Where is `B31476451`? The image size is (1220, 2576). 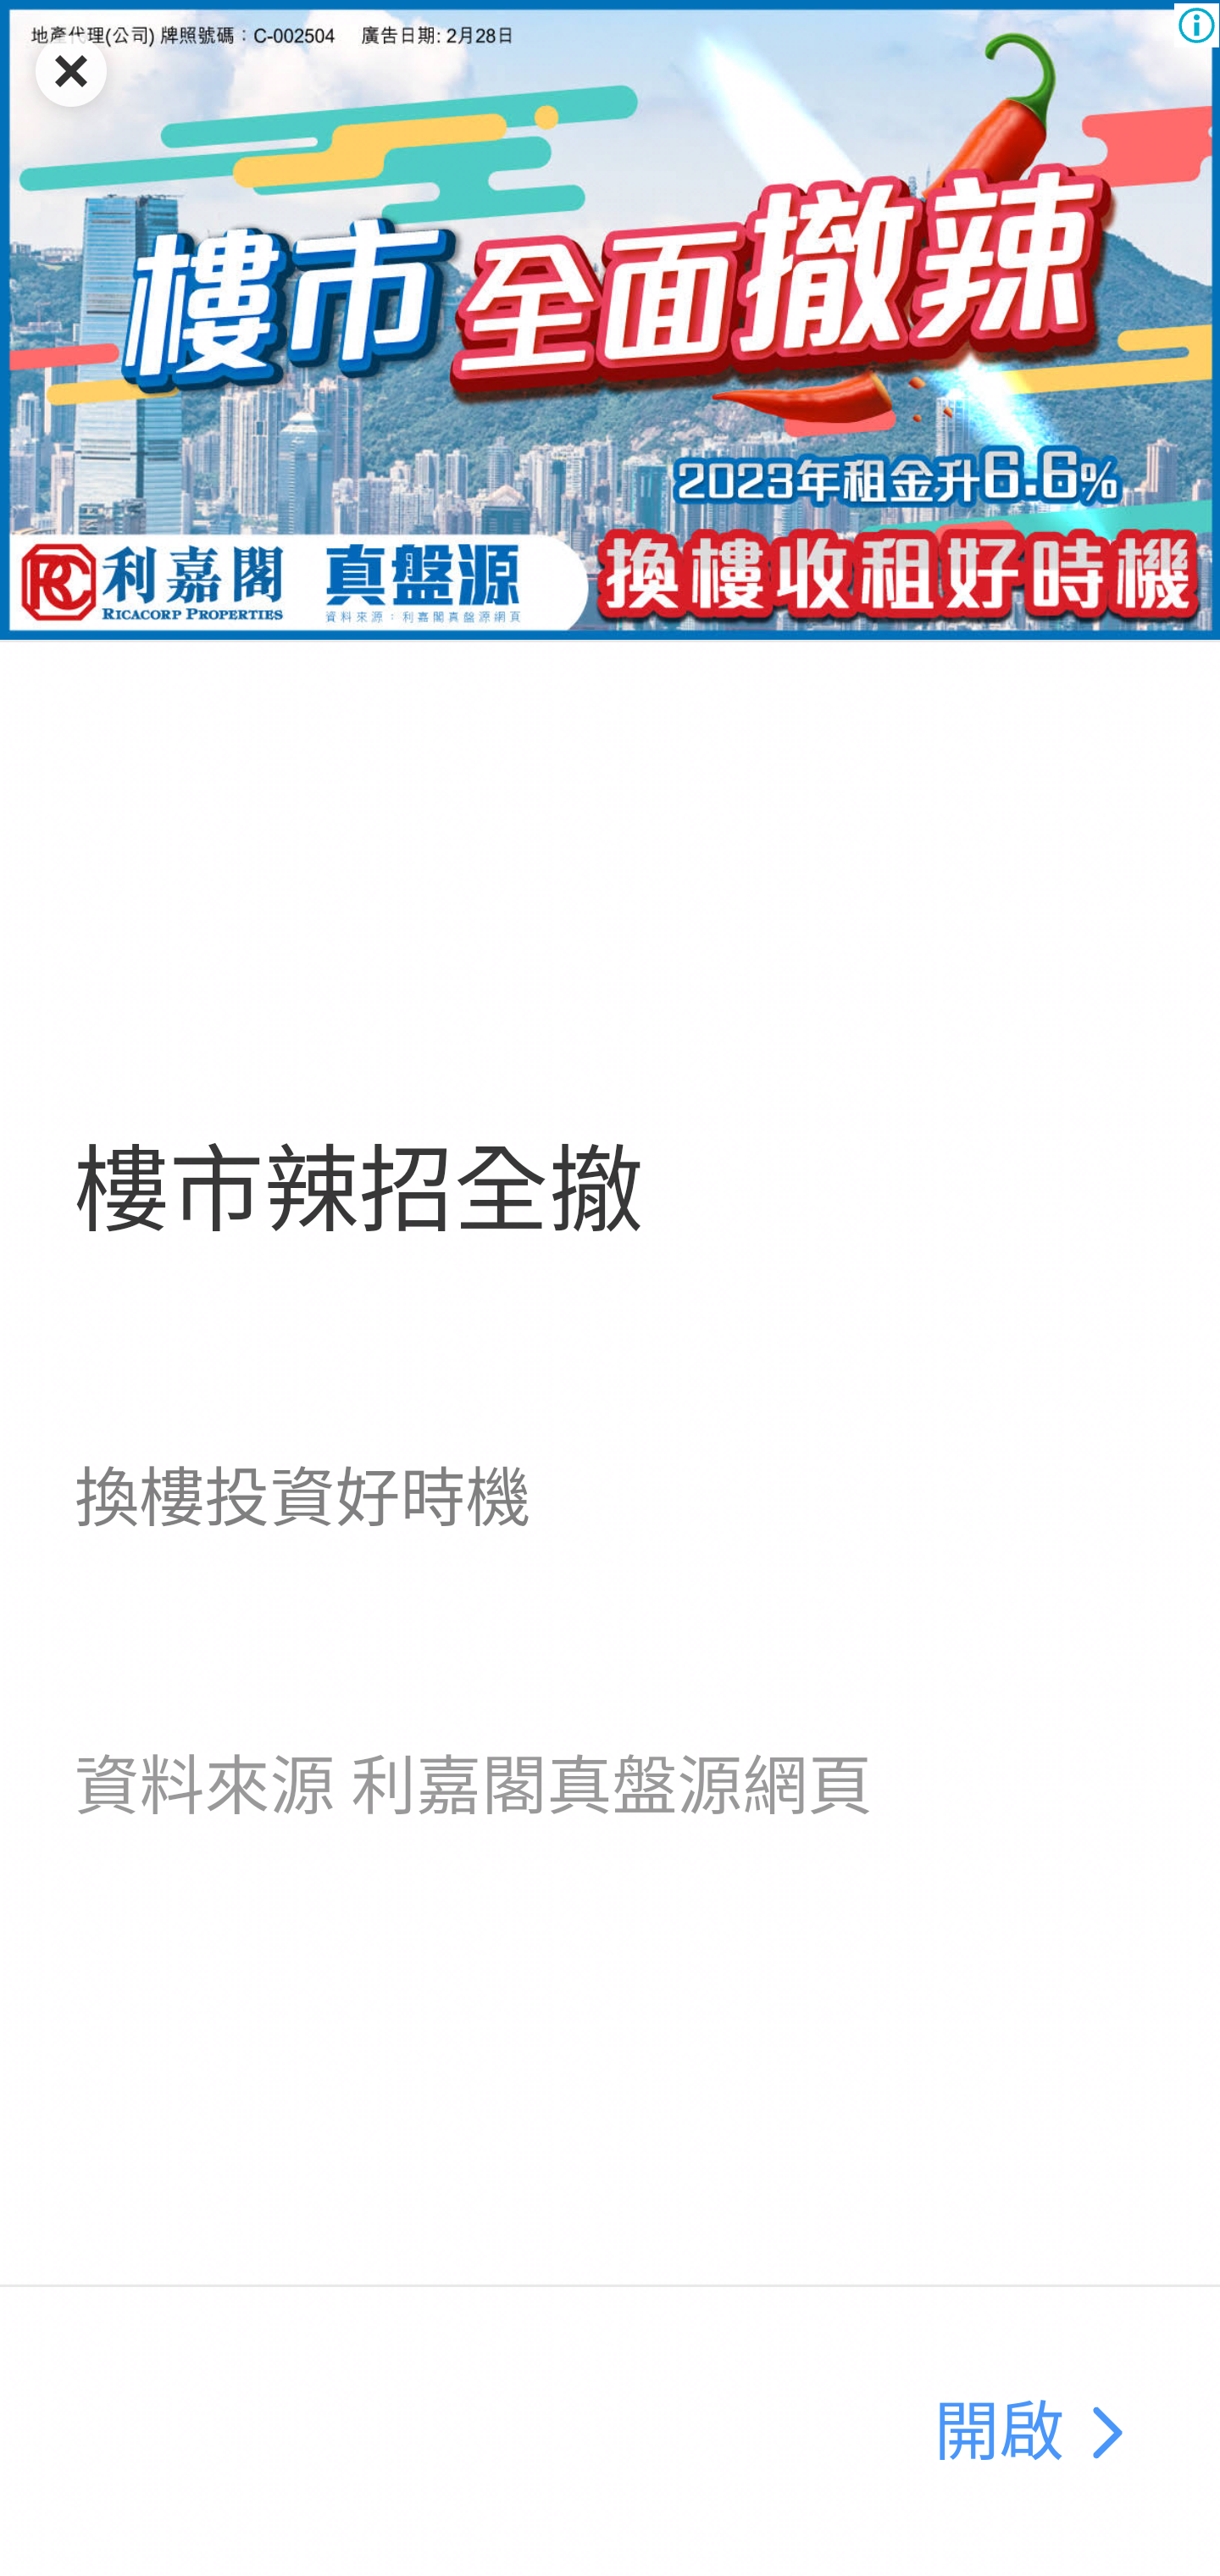 B31476451 is located at coordinates (610, 320).